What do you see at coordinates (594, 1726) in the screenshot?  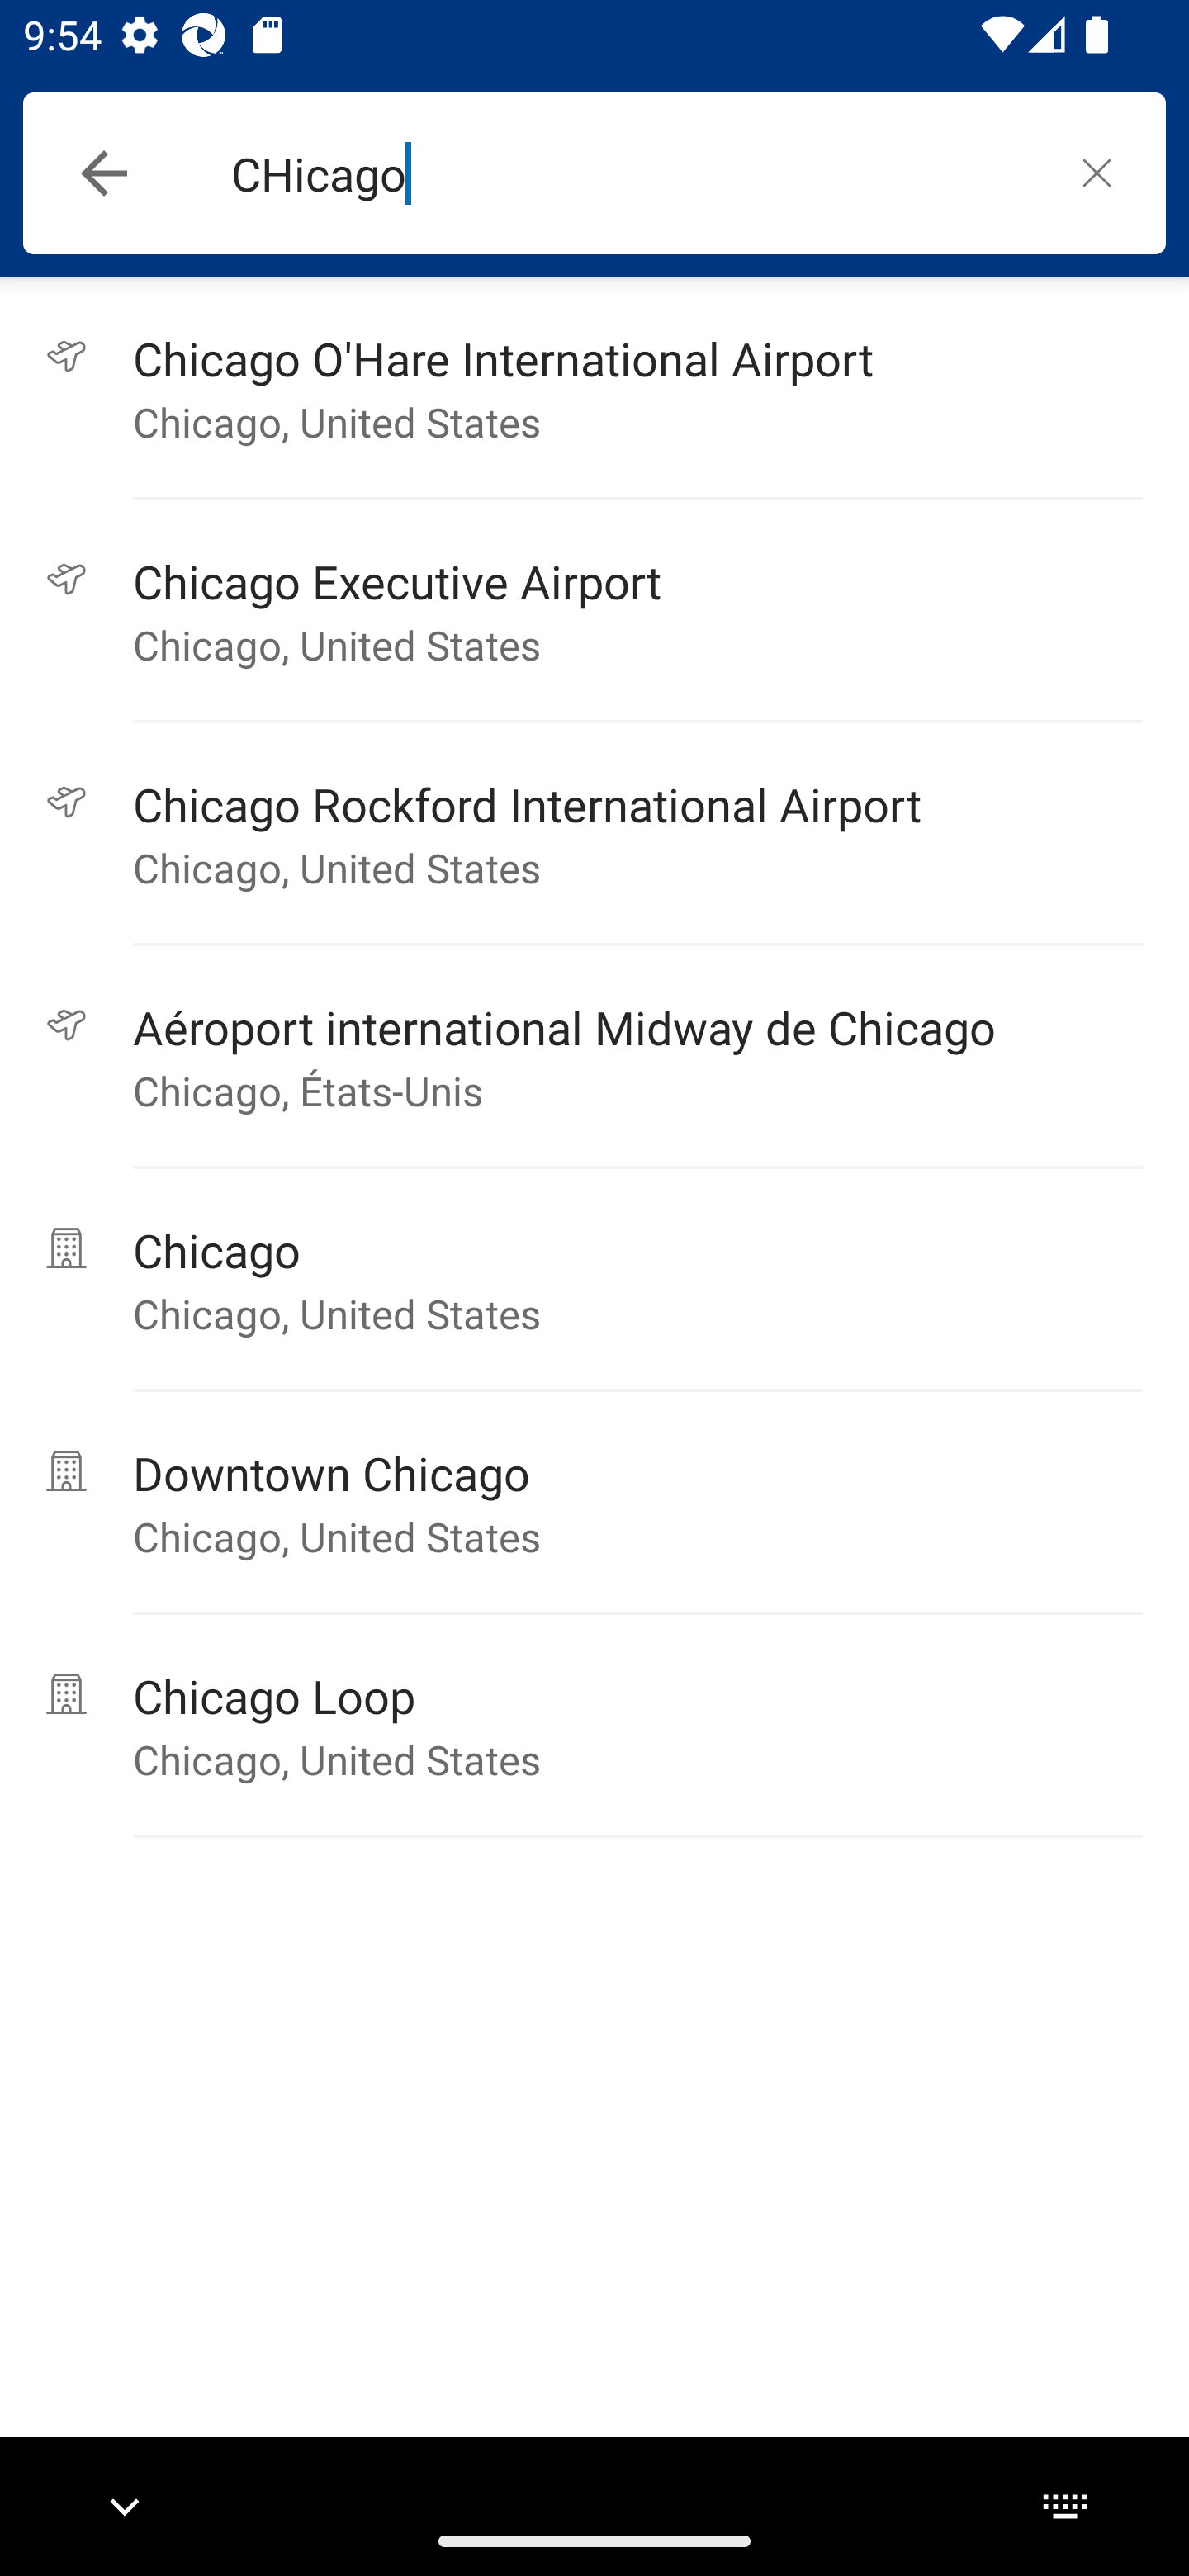 I see `넭 Chicago Loop Chicago, United States` at bounding box center [594, 1726].